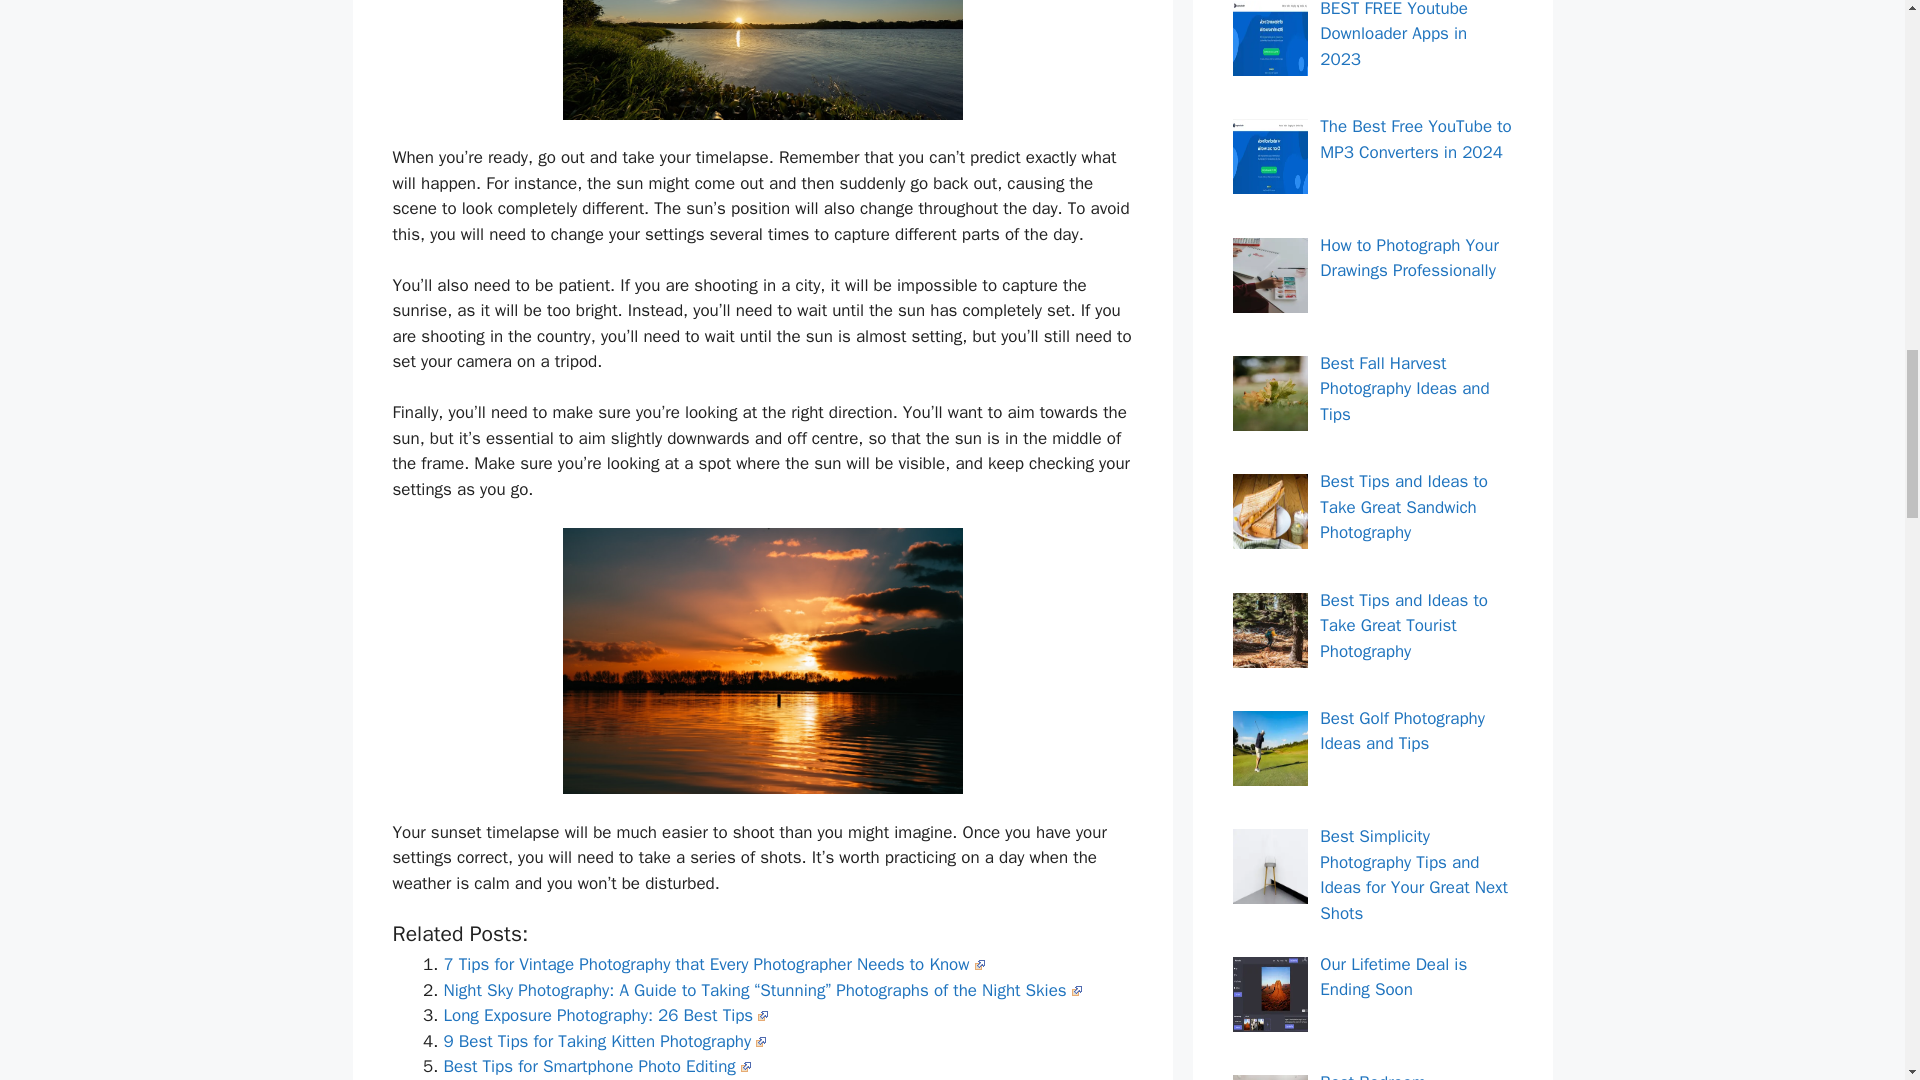 Image resolution: width=1920 pixels, height=1080 pixels. I want to click on Best Tips for Smartphone Photo Editing, so click(596, 1066).